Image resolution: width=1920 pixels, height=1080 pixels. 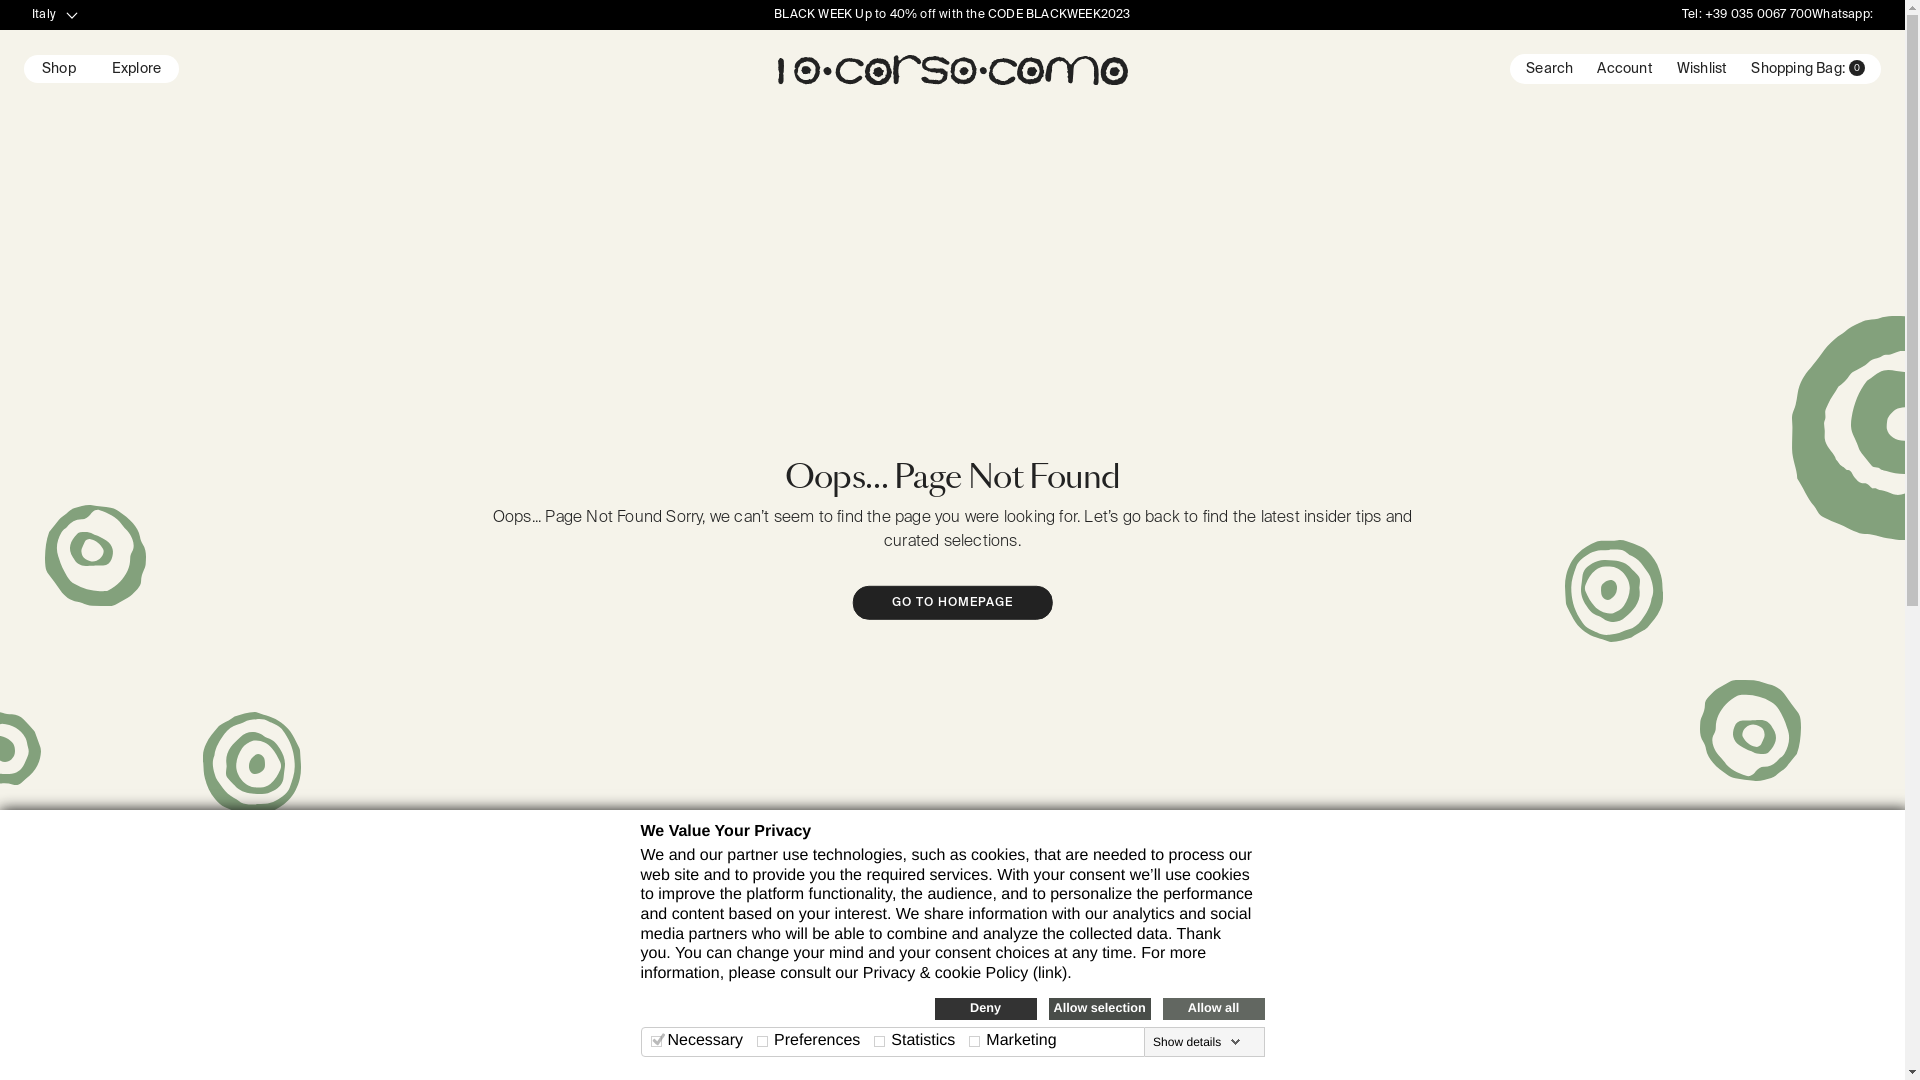 What do you see at coordinates (1542, 69) in the screenshot?
I see `Search` at bounding box center [1542, 69].